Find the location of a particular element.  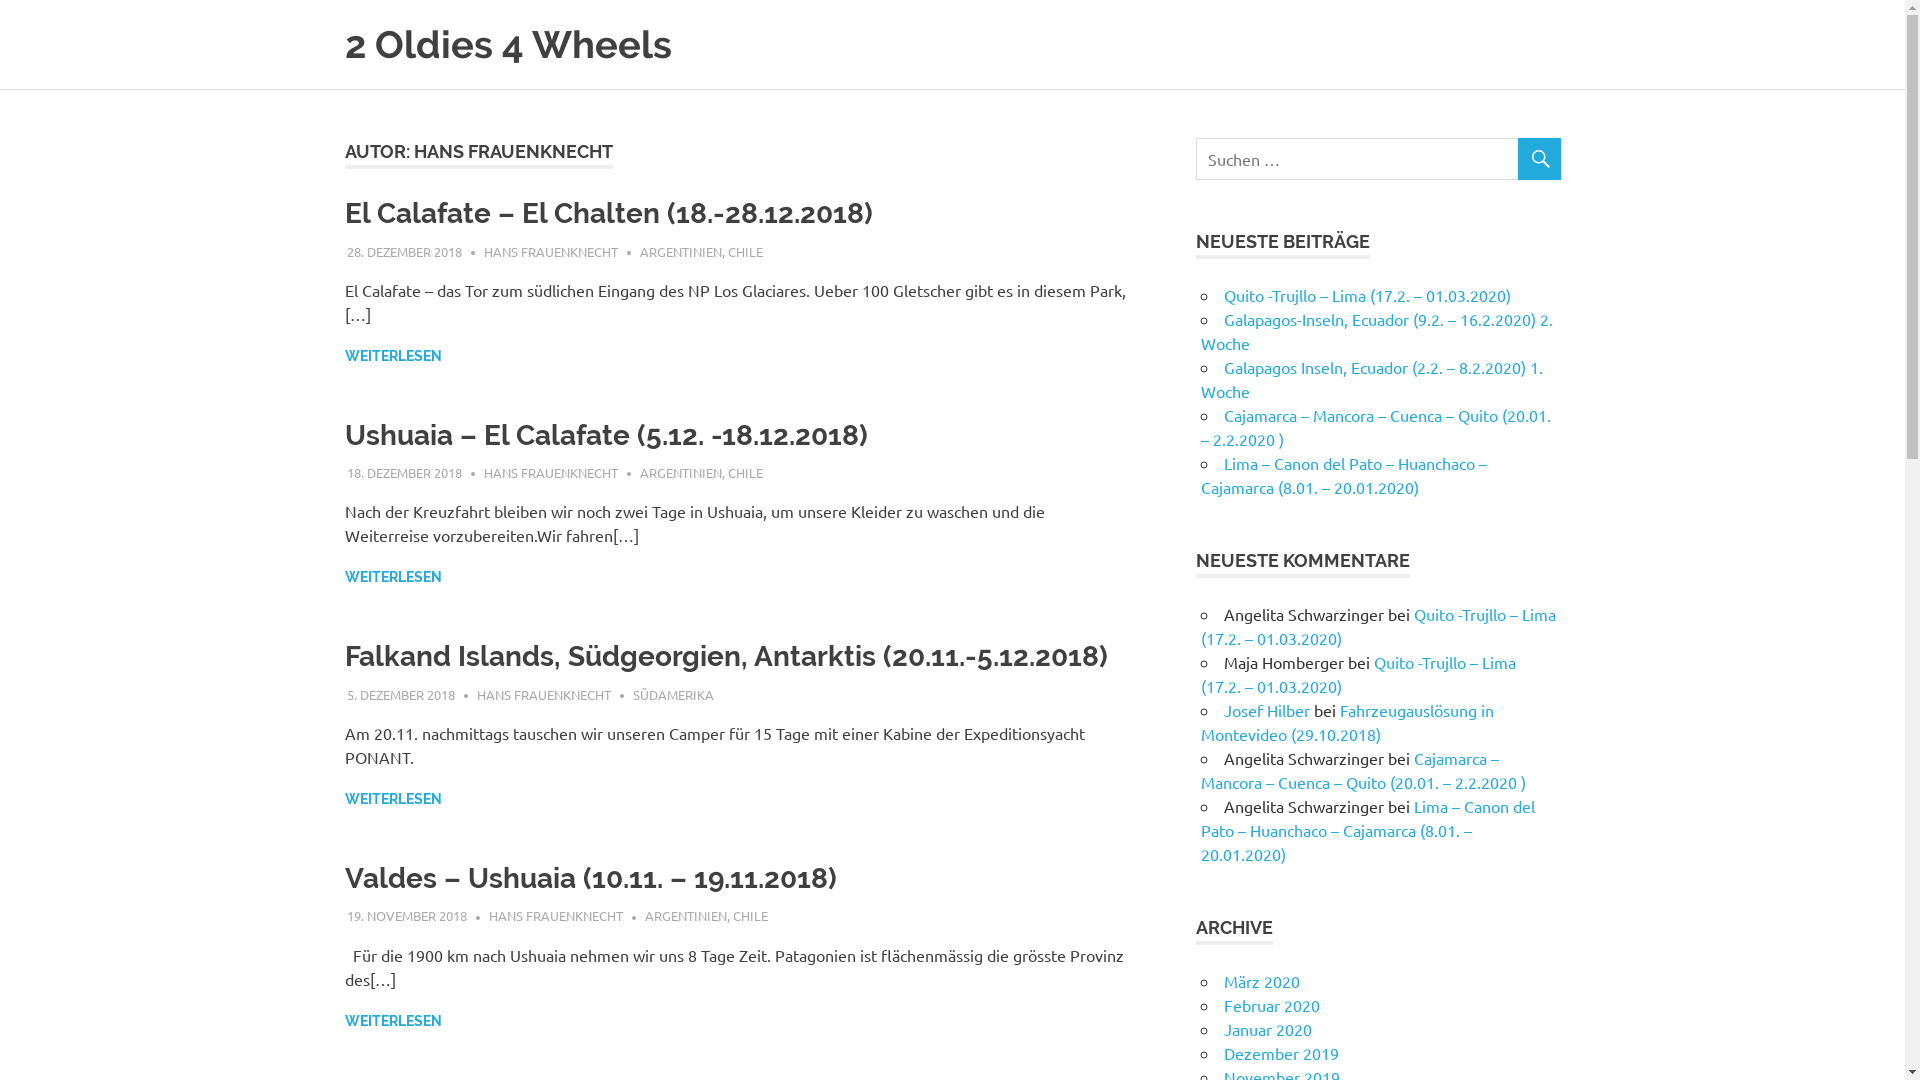

Dezember 2019 is located at coordinates (1282, 1053).